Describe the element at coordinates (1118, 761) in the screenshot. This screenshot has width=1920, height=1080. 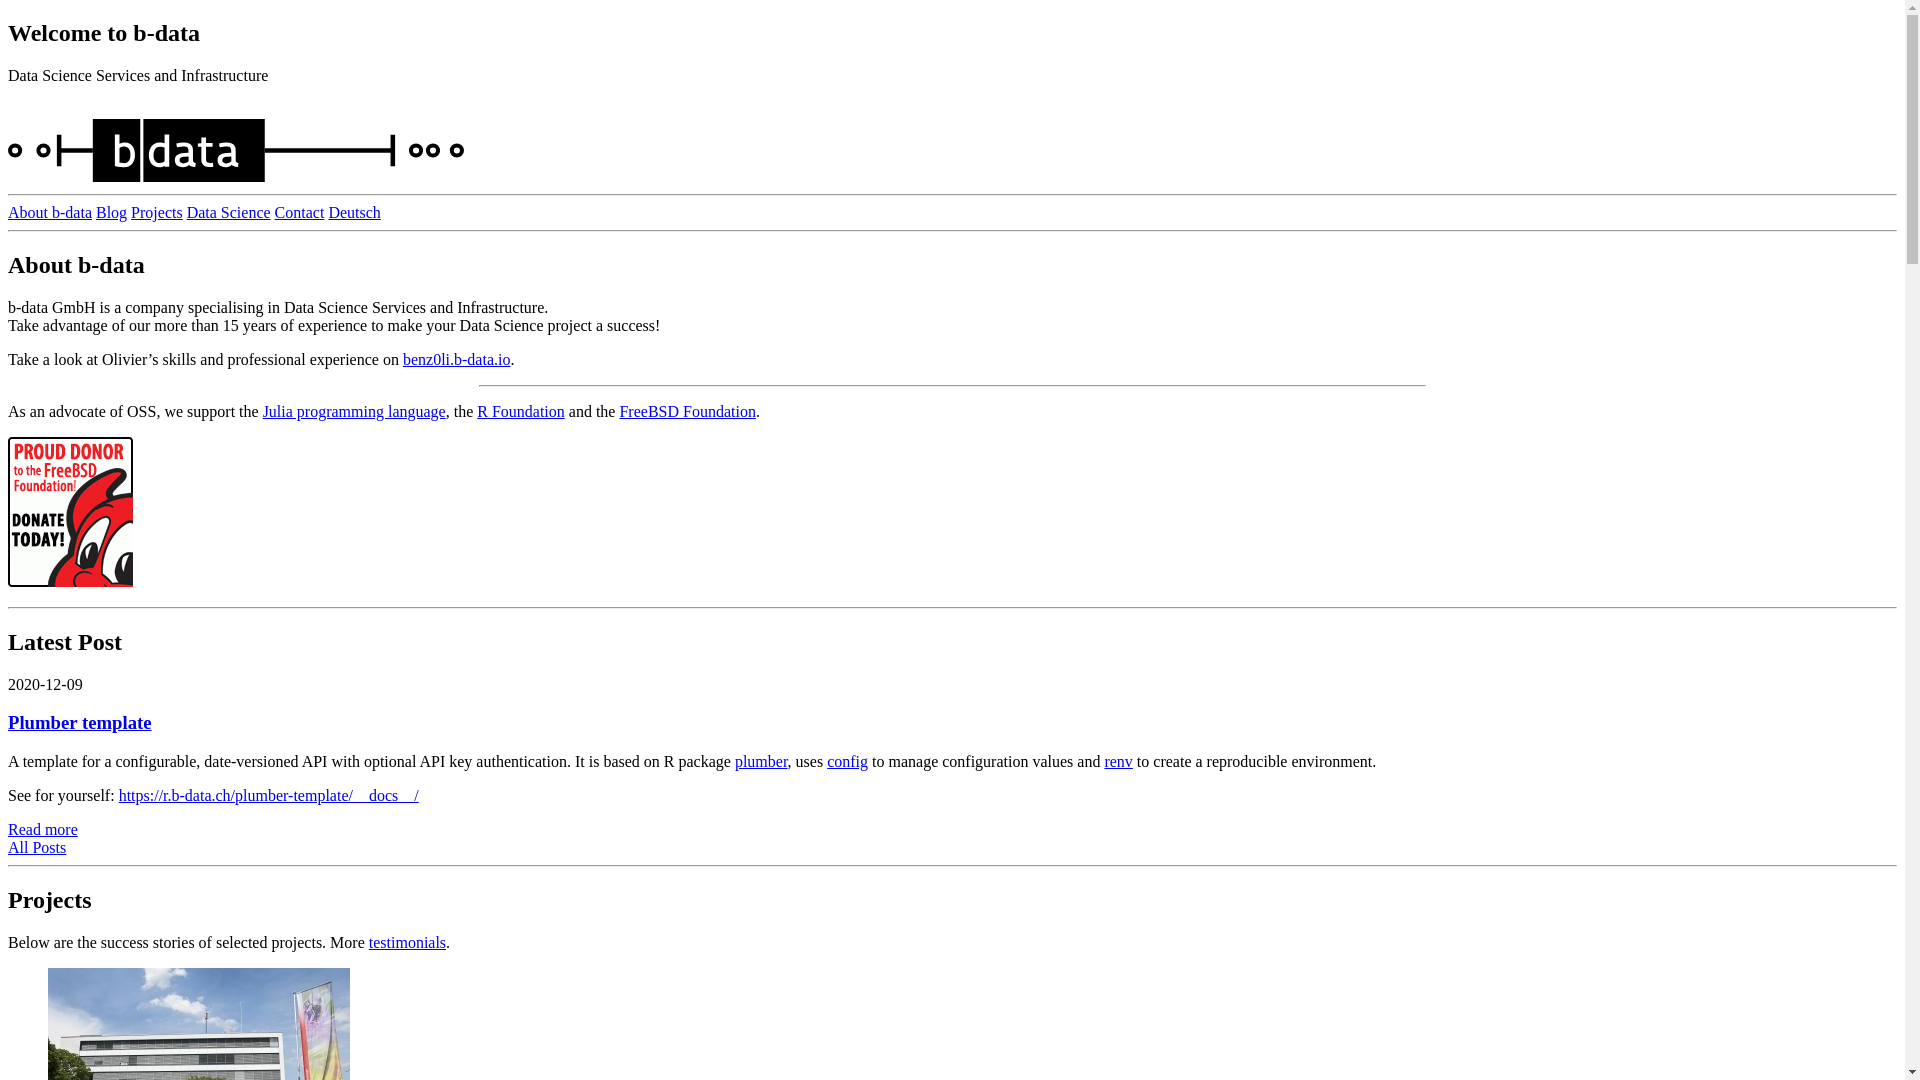
I see `renv` at that location.